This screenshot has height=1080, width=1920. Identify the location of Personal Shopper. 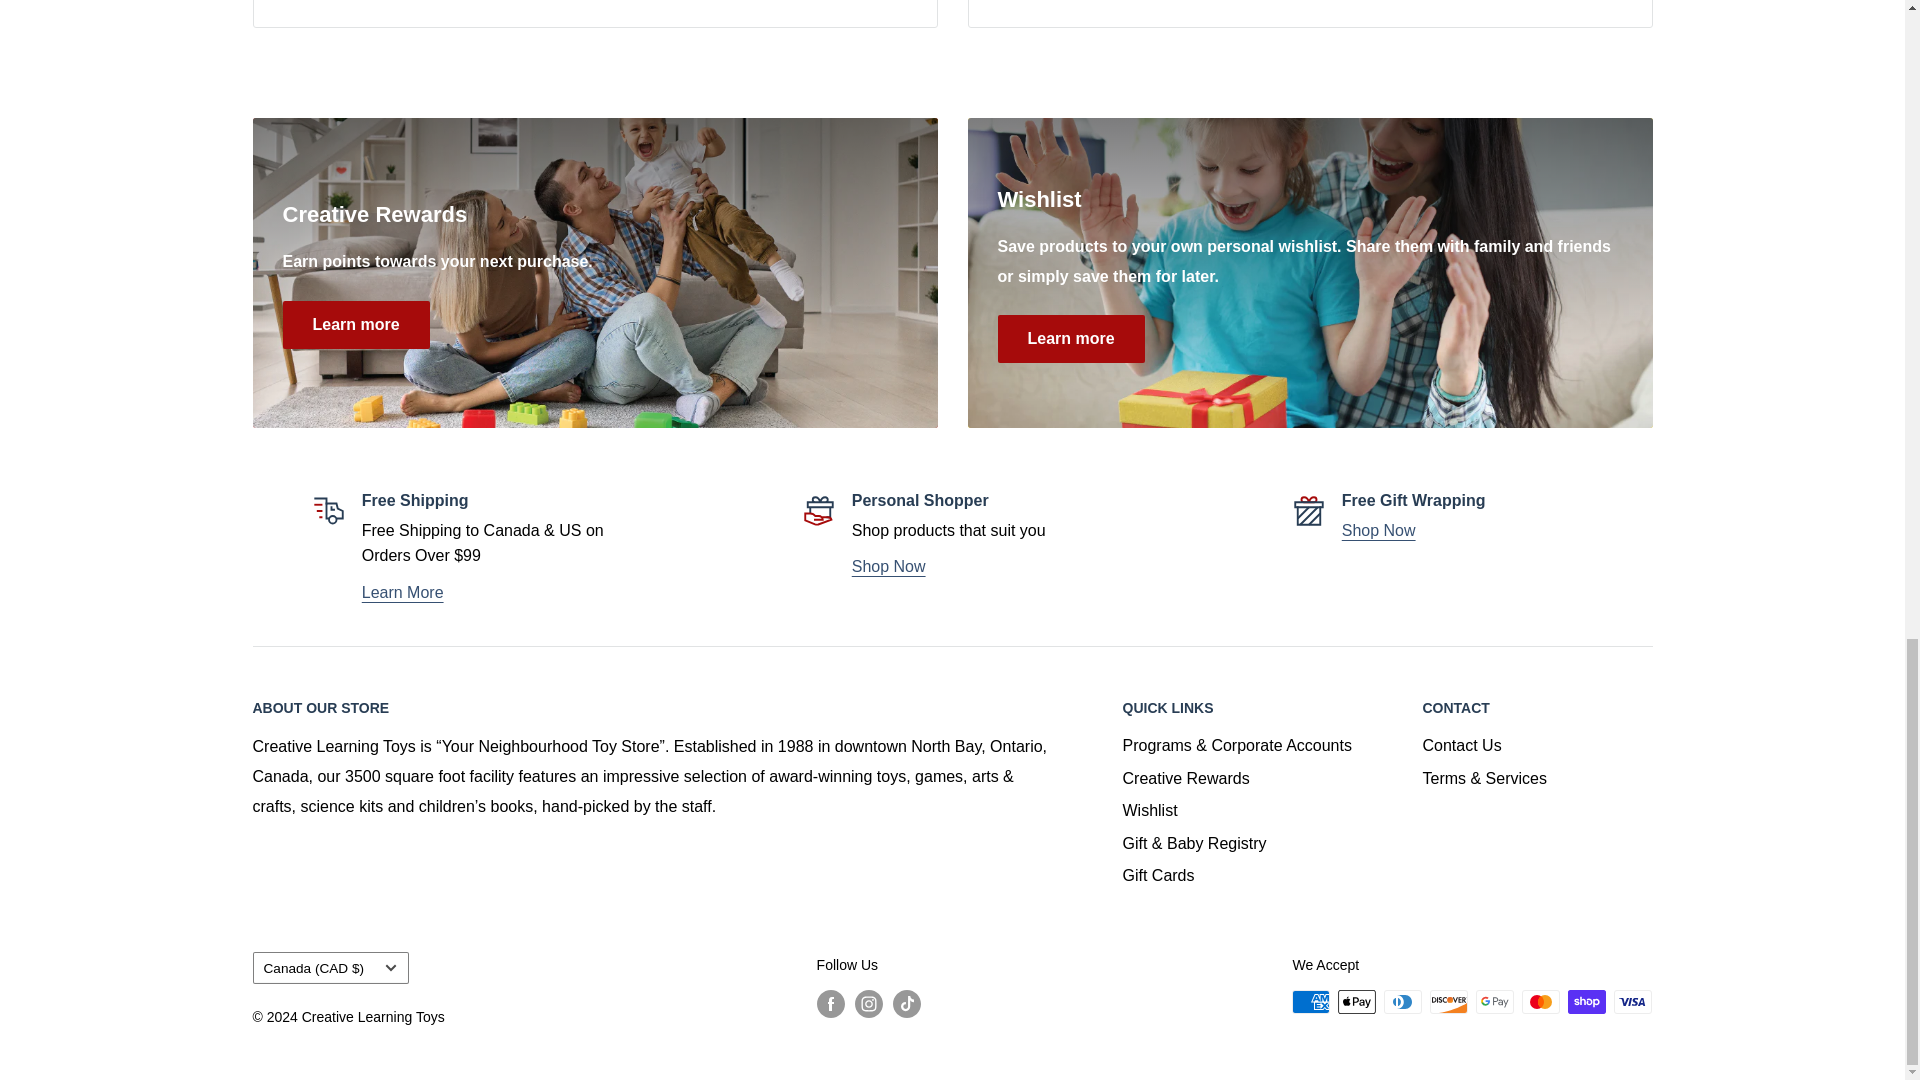
(1379, 530).